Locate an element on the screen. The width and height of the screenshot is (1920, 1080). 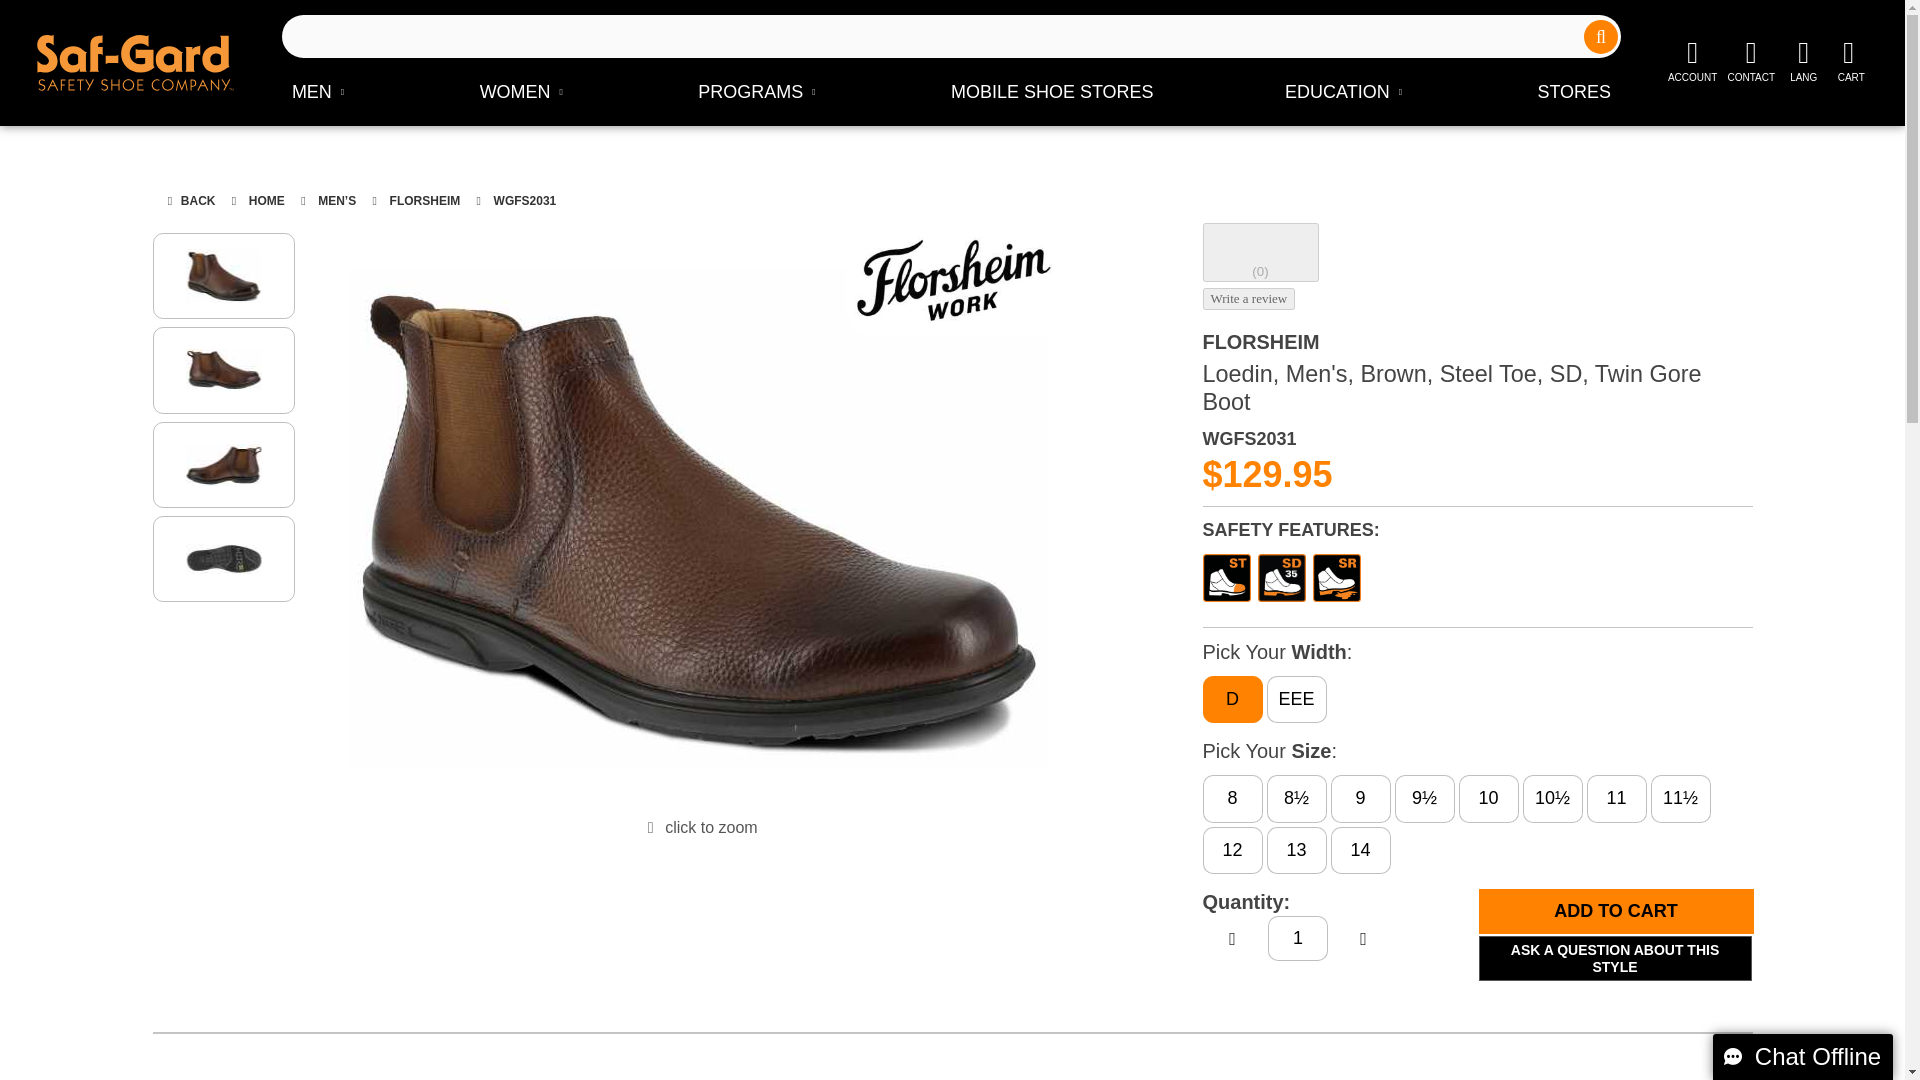
1 is located at coordinates (1298, 938).